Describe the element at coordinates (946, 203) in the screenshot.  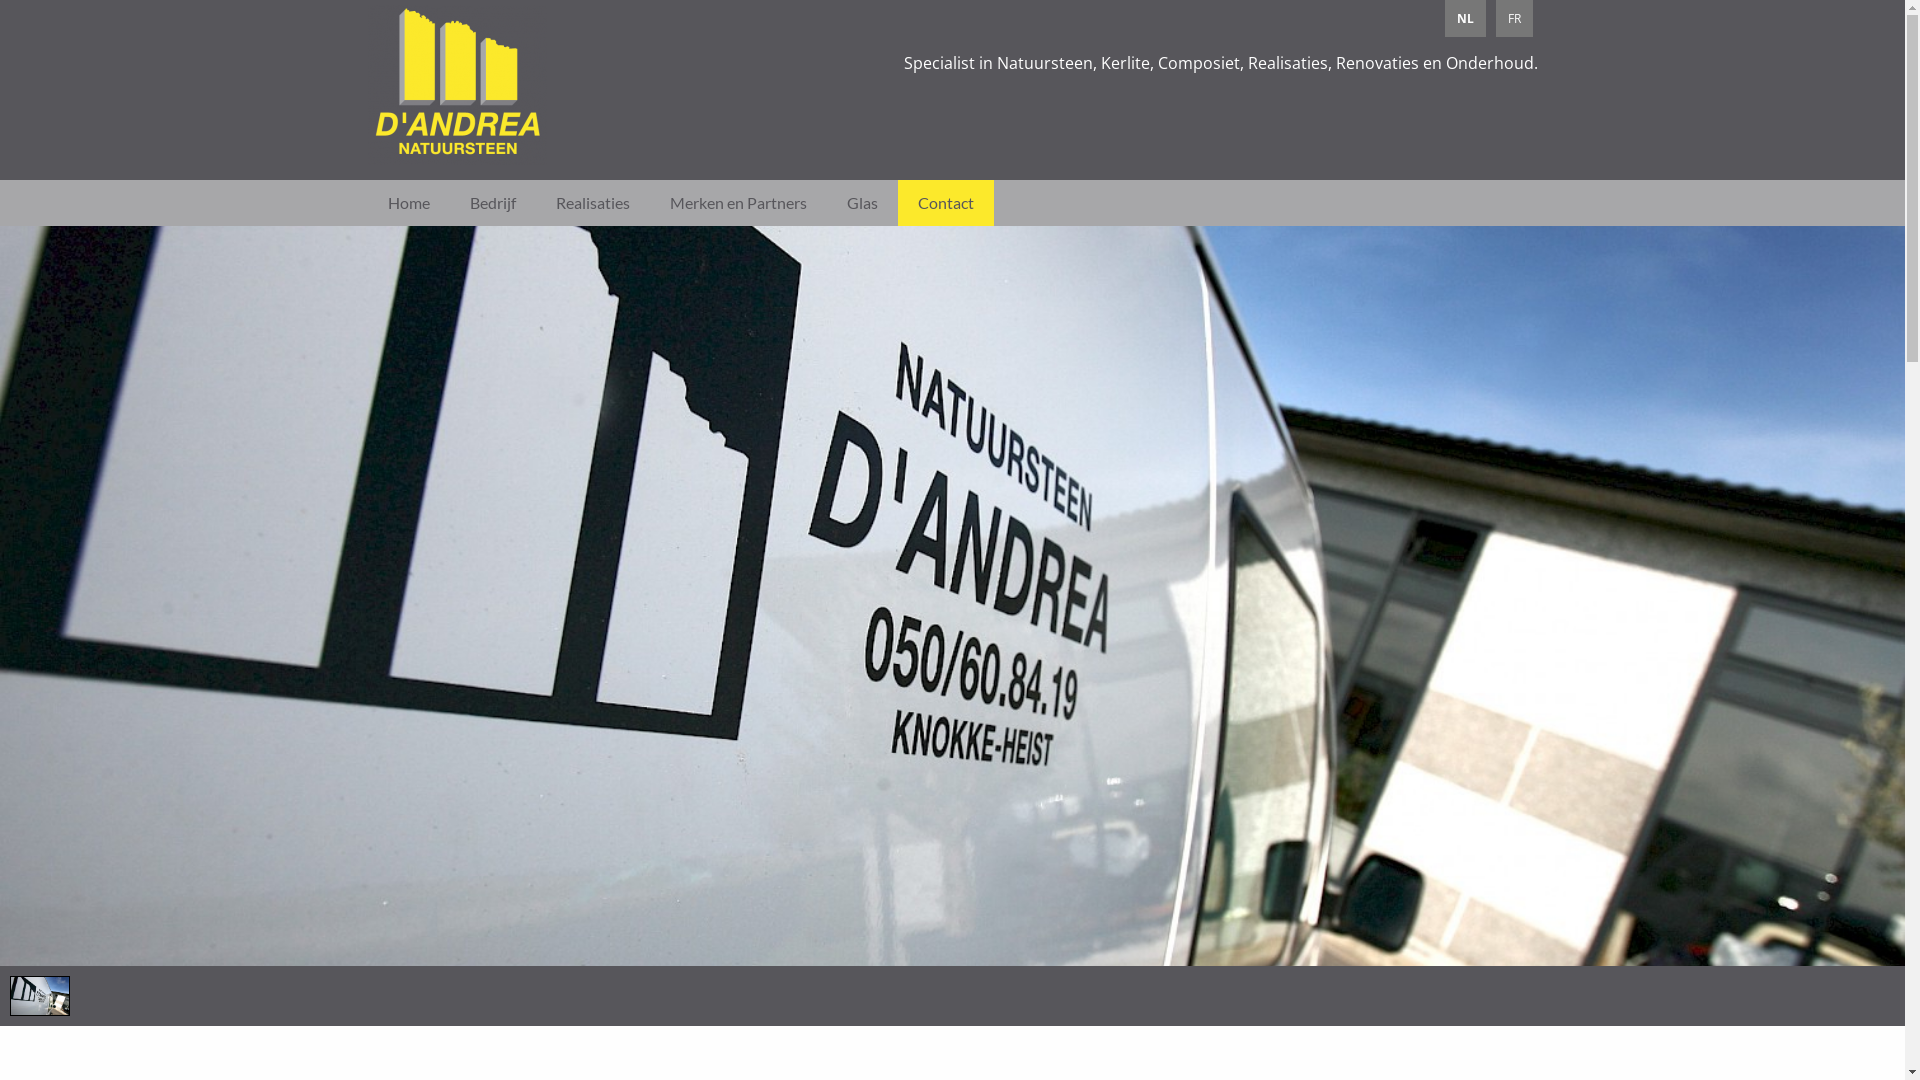
I see `Contact` at that location.